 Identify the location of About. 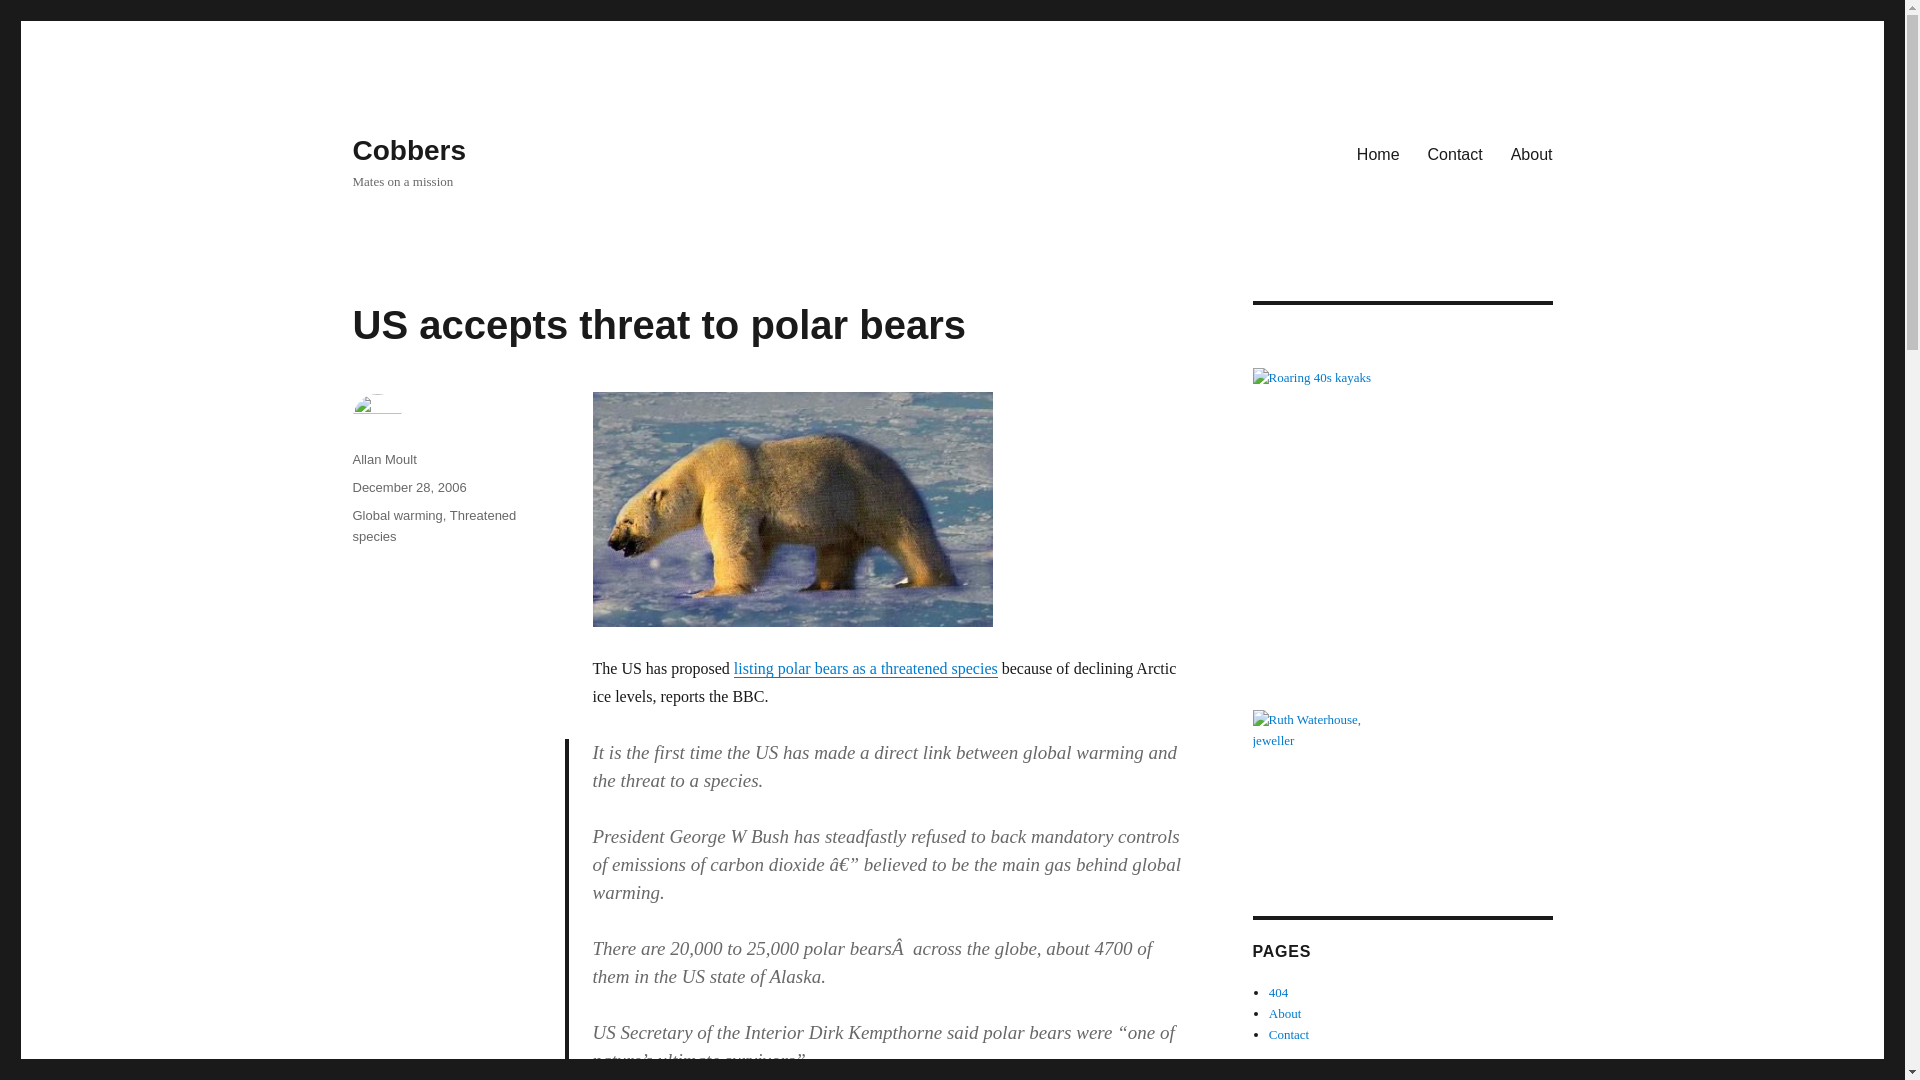
(1285, 1012).